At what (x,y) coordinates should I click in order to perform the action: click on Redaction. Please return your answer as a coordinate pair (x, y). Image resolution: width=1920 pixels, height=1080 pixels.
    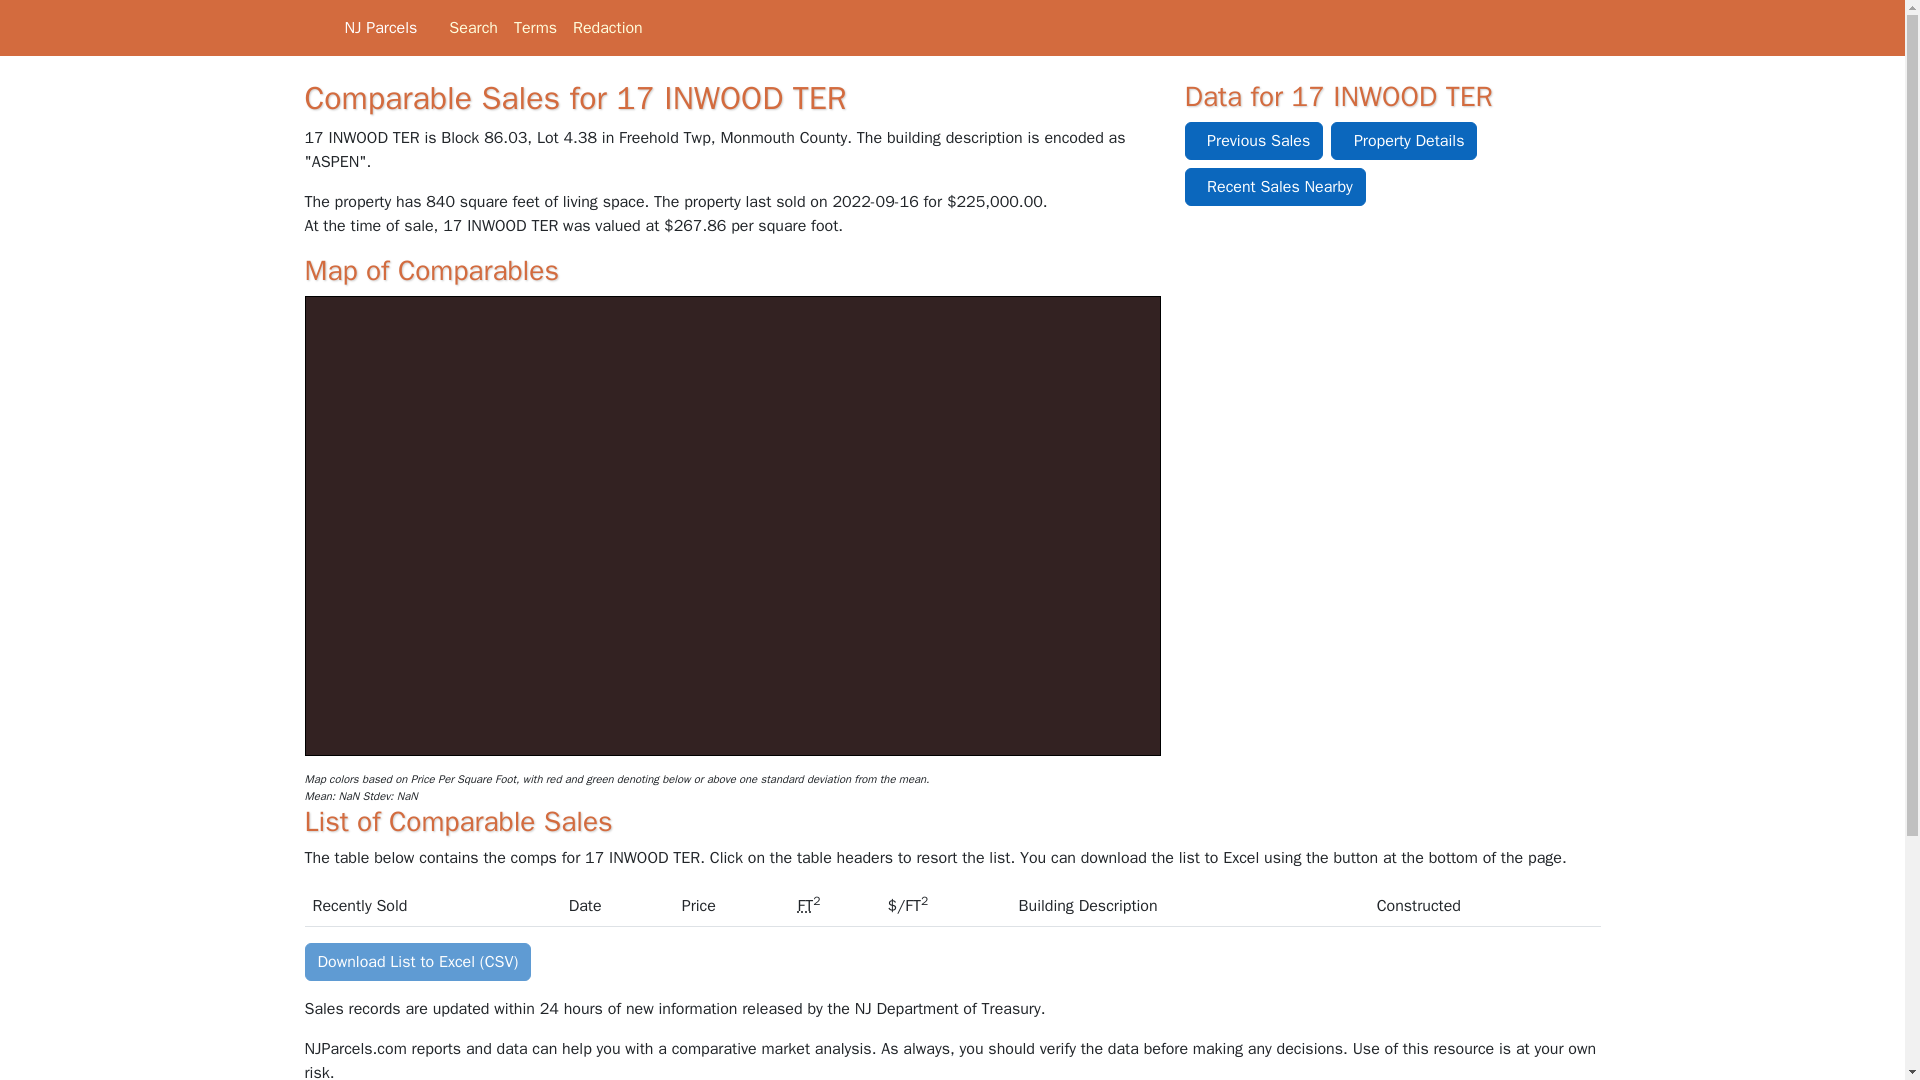
    Looking at the image, I should click on (607, 27).